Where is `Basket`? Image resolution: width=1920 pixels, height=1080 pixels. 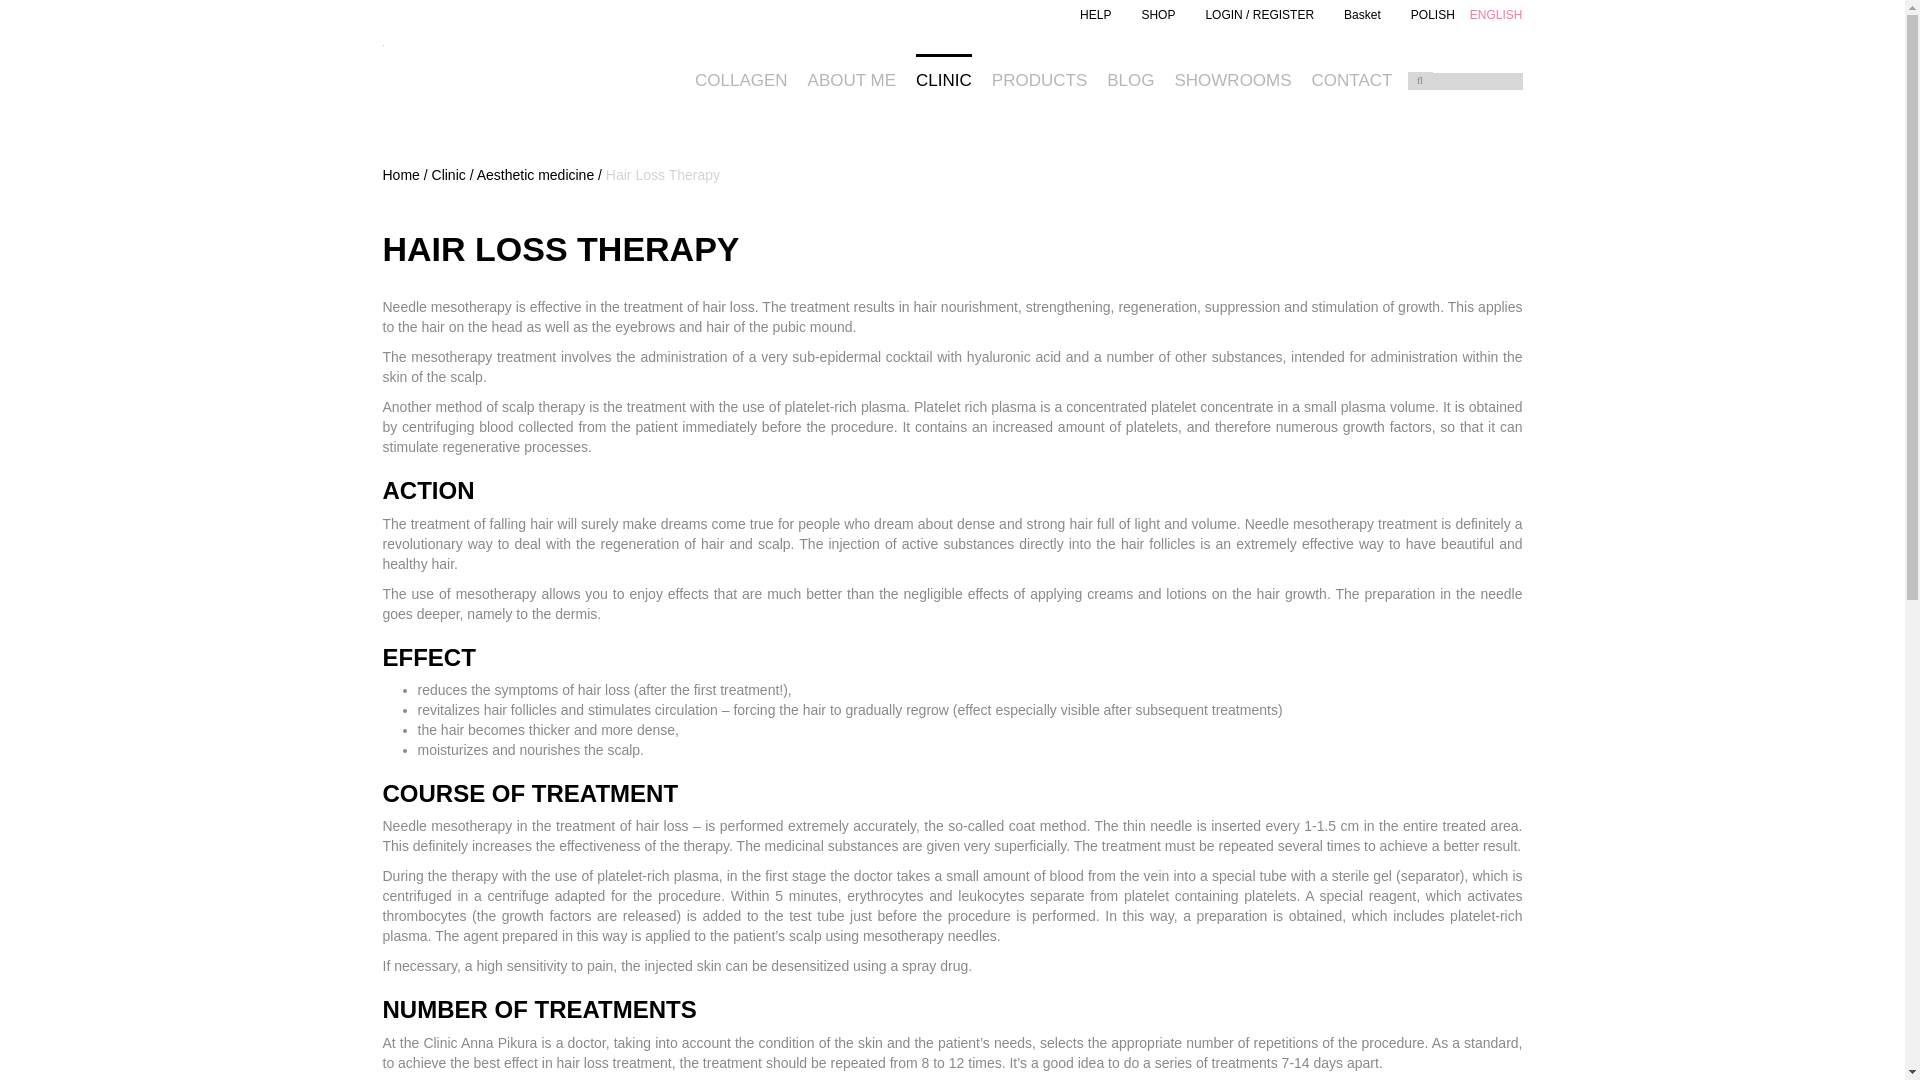 Basket is located at coordinates (1362, 14).